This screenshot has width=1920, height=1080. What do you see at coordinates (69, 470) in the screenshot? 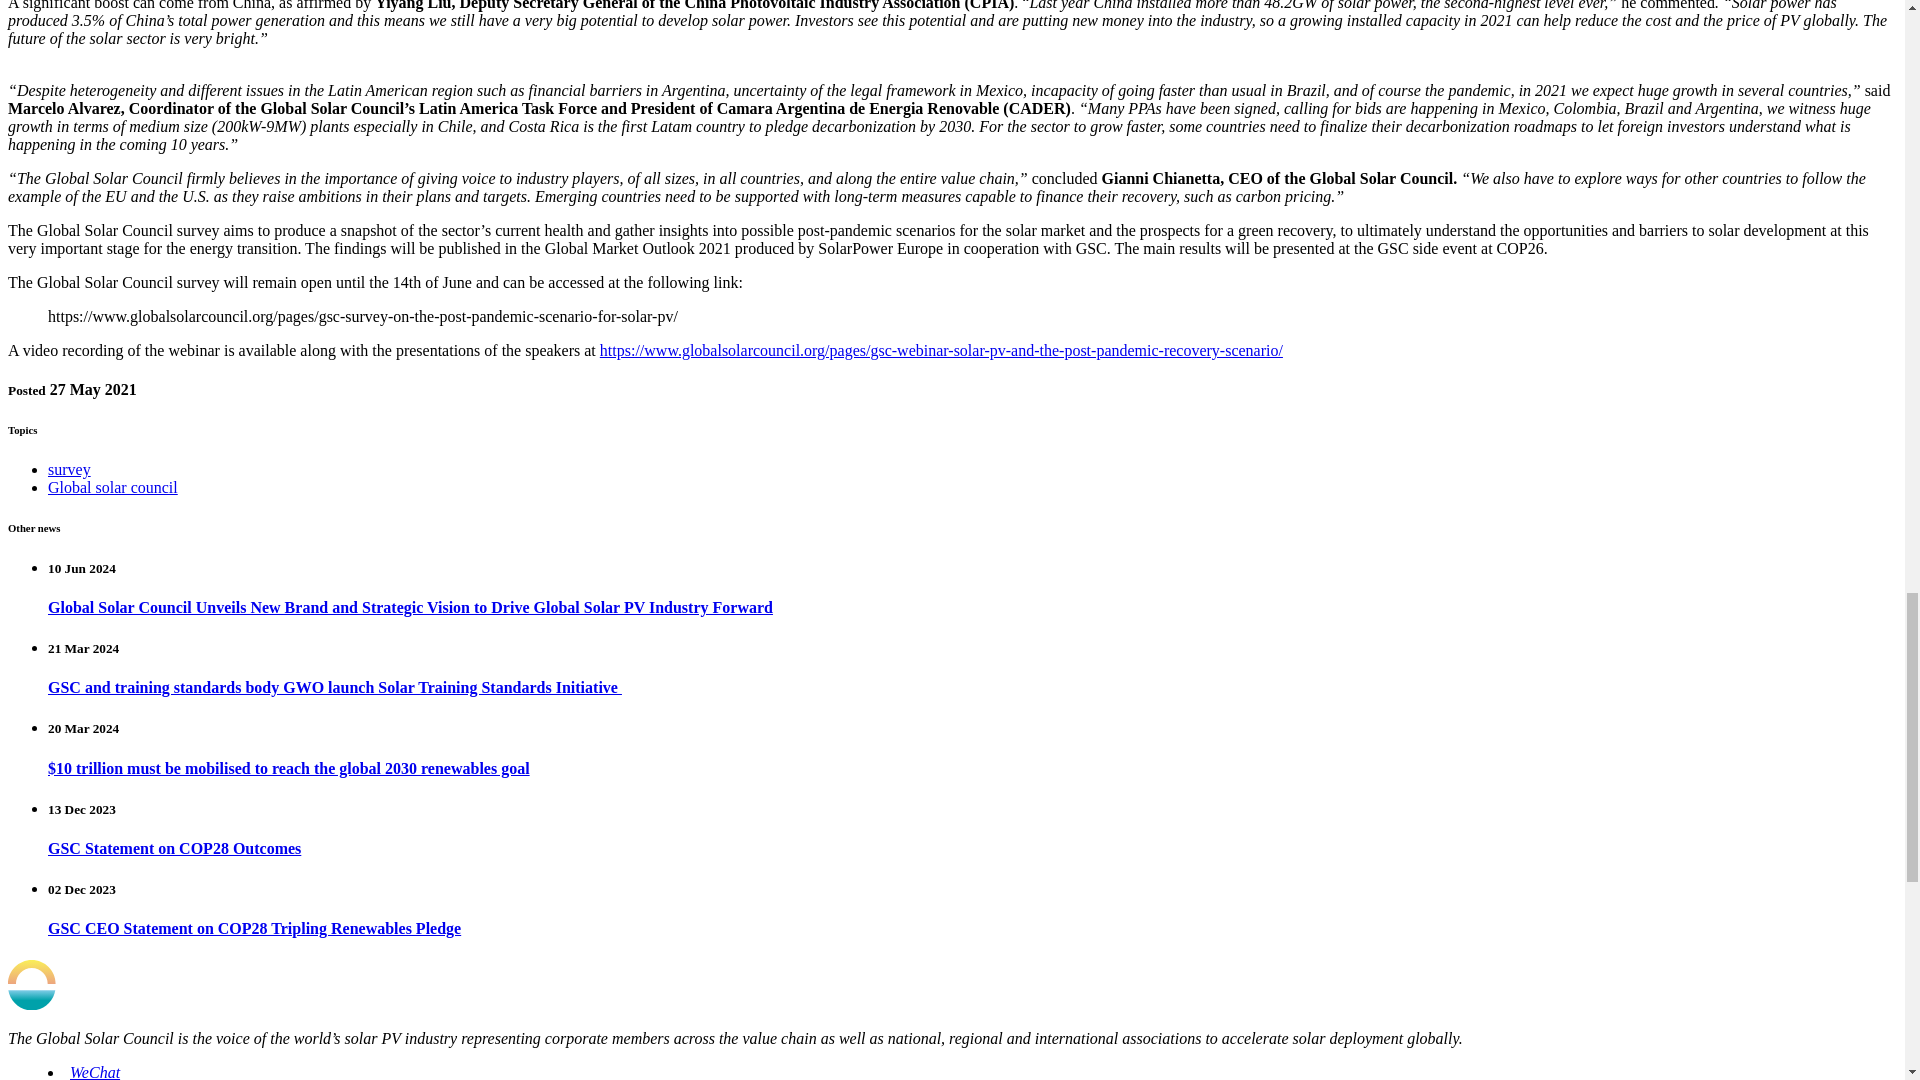
I see `survey` at bounding box center [69, 470].